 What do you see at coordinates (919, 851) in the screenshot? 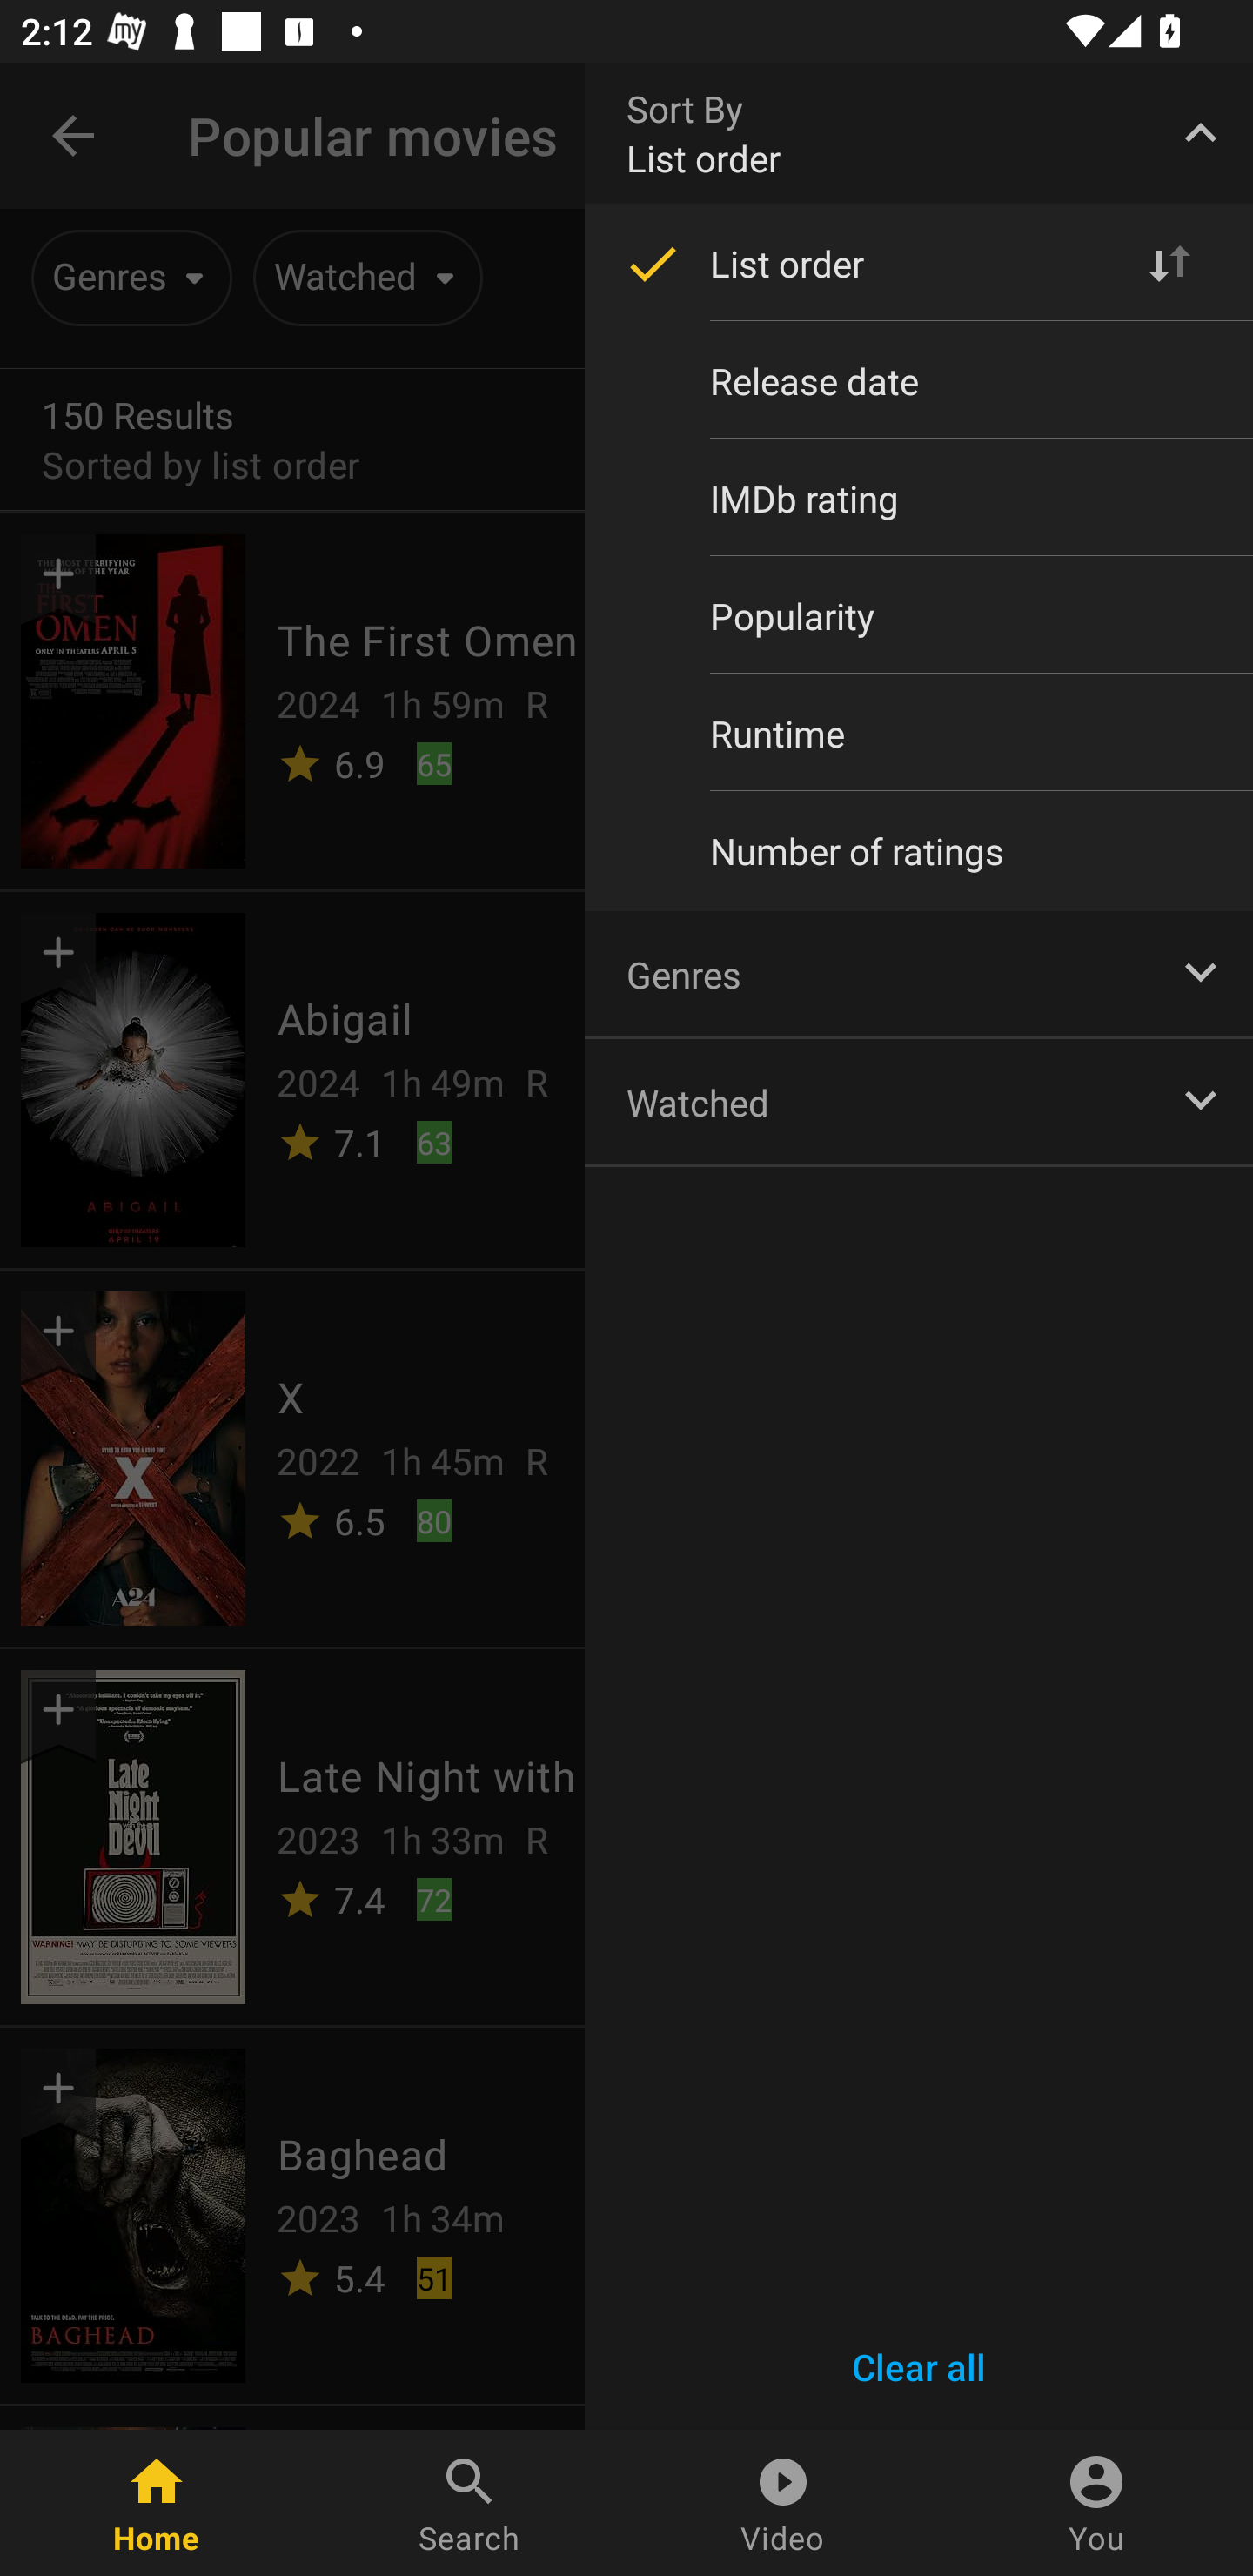
I see `Number of ratings` at bounding box center [919, 851].